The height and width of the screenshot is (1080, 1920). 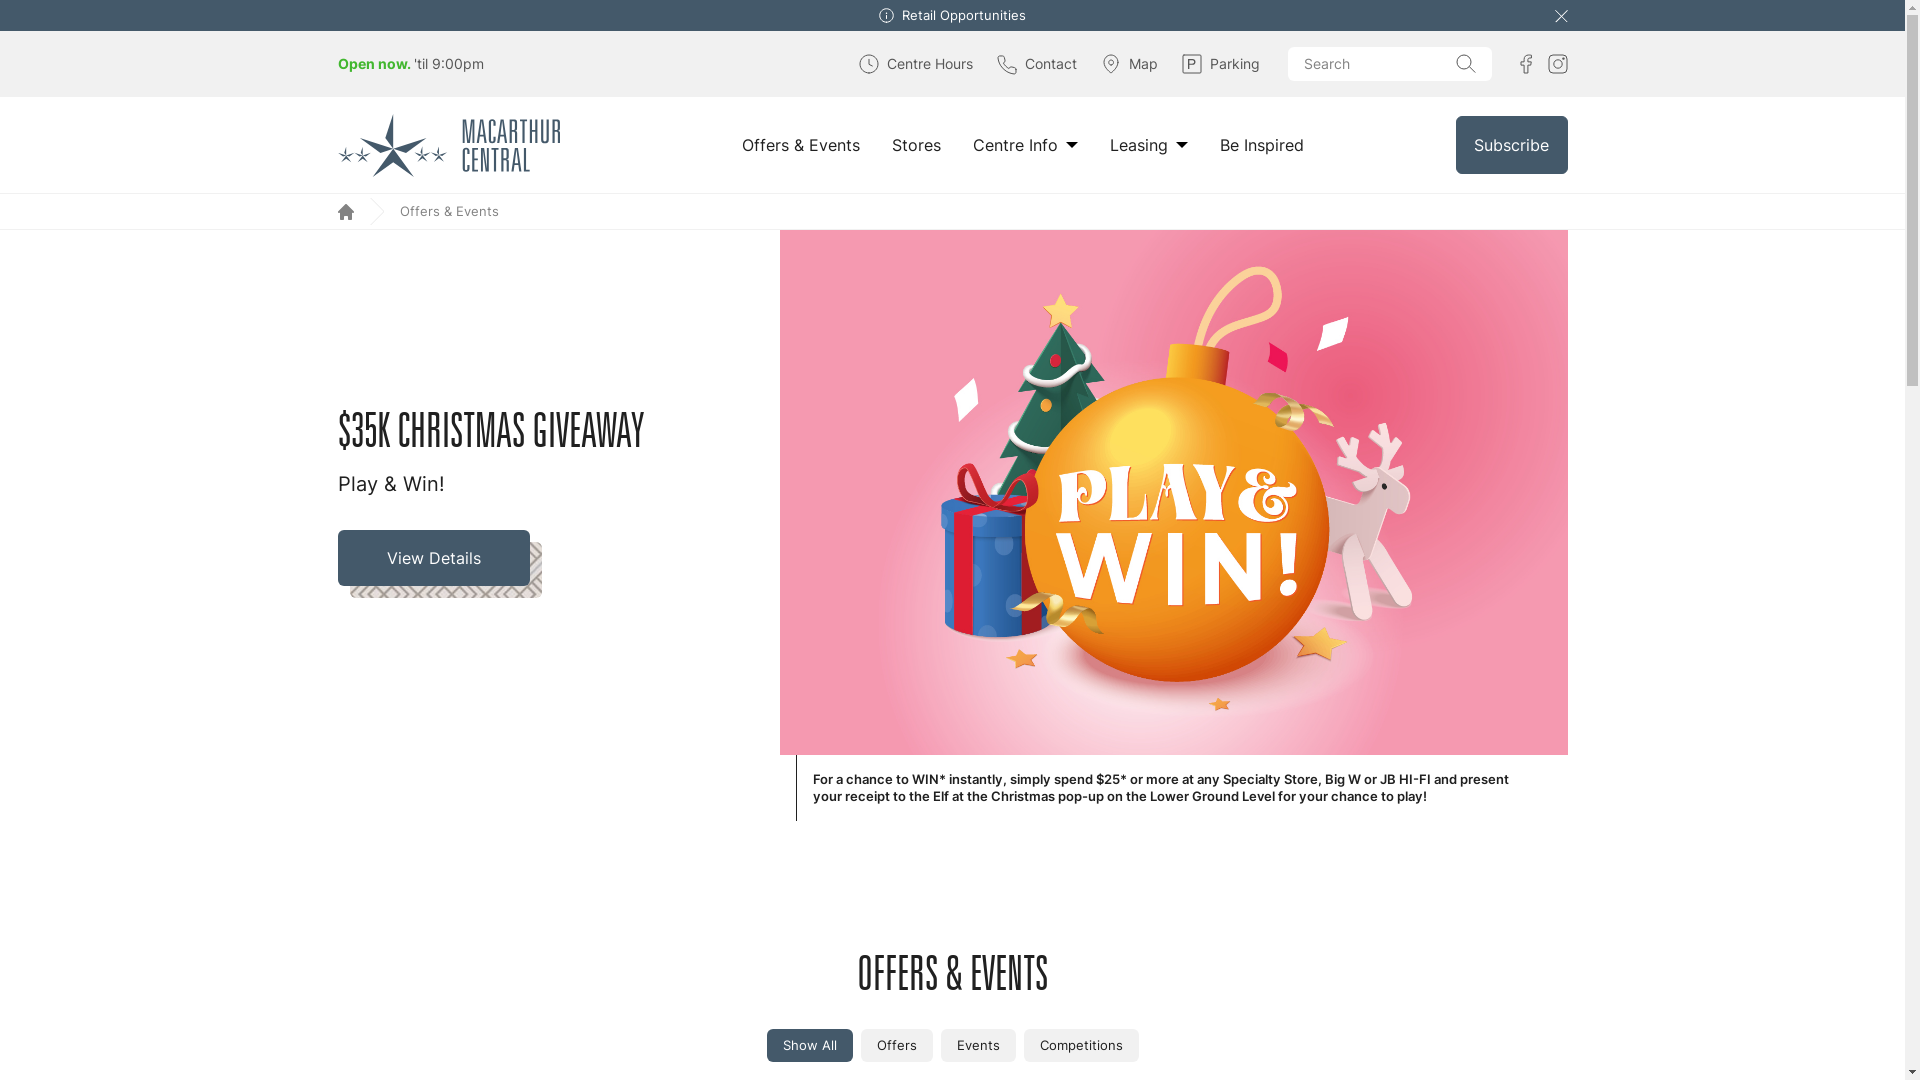 What do you see at coordinates (411, 64) in the screenshot?
I see `Open now. 'til 9:00pm` at bounding box center [411, 64].